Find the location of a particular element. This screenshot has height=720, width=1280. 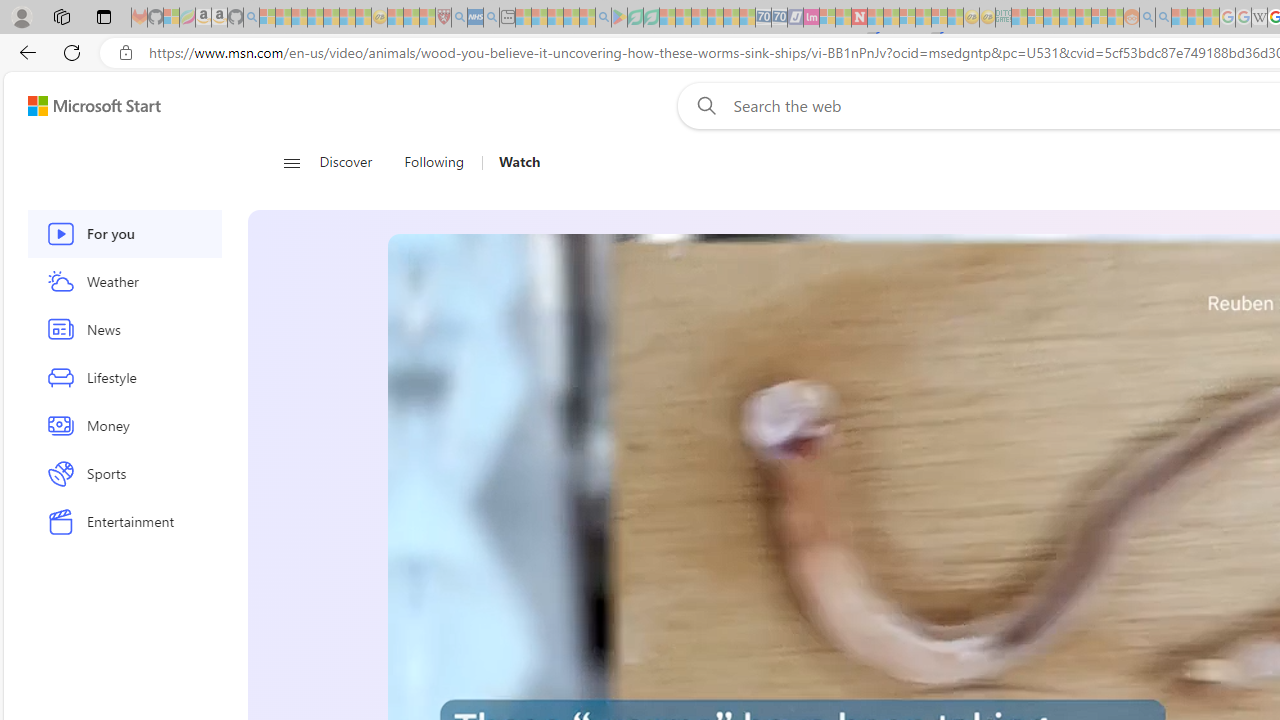

Recipes - MSN - Sleeping is located at coordinates (395, 18).